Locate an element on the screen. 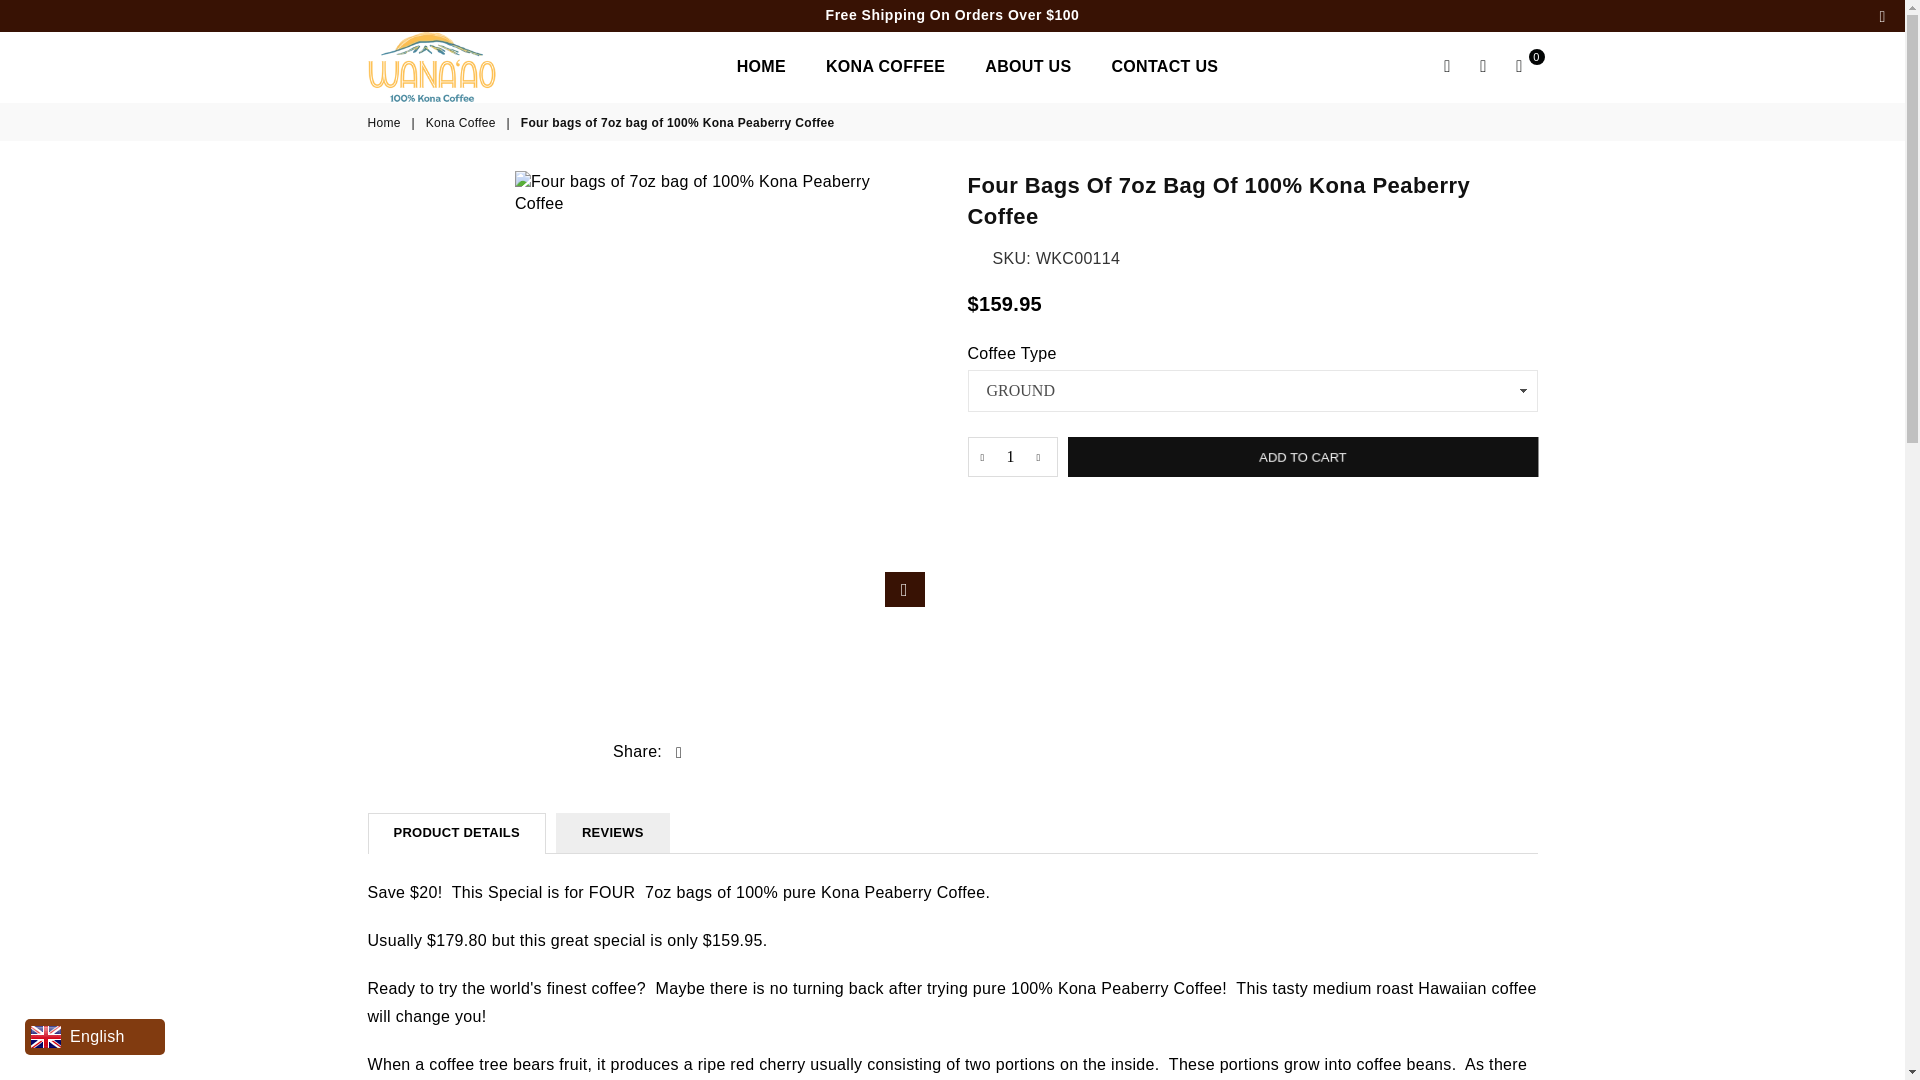 This screenshot has height=1080, width=1920. Cart is located at coordinates (1519, 66).